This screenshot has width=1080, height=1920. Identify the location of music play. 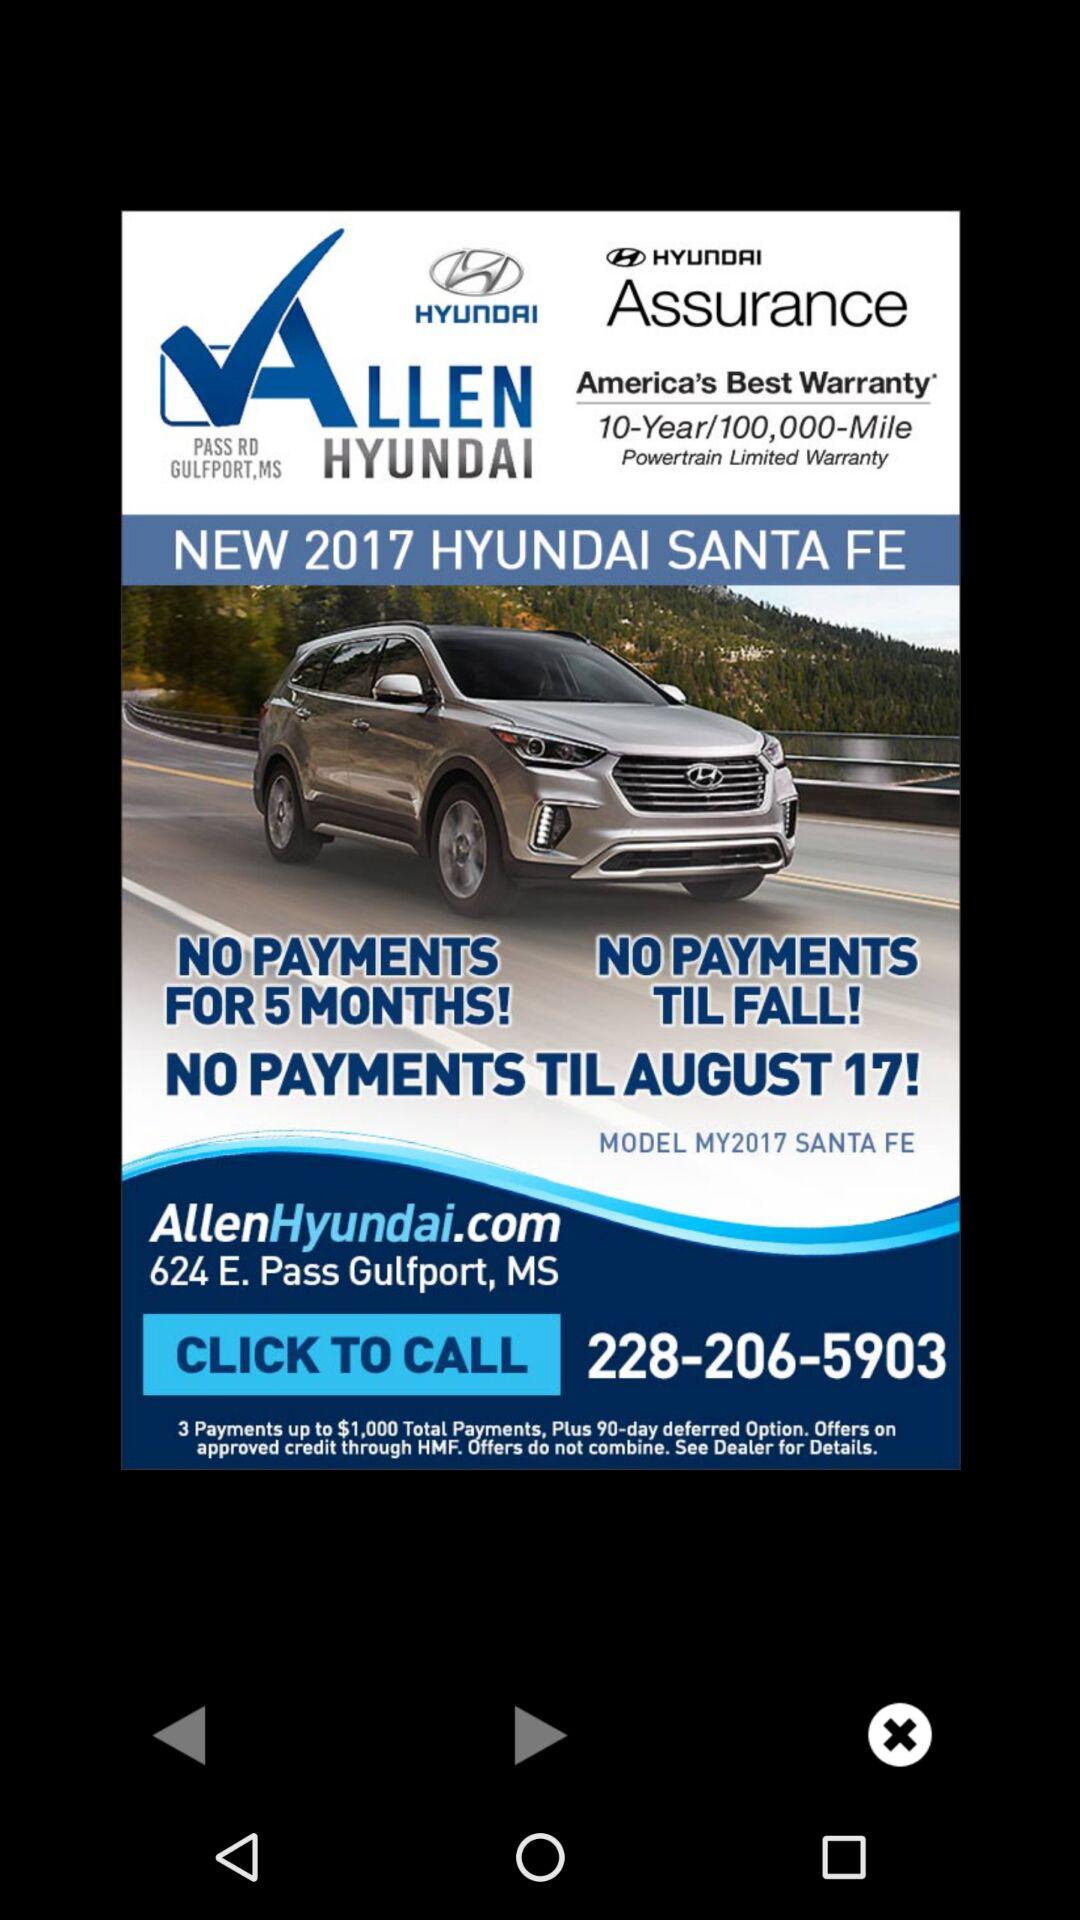
(540, 1734).